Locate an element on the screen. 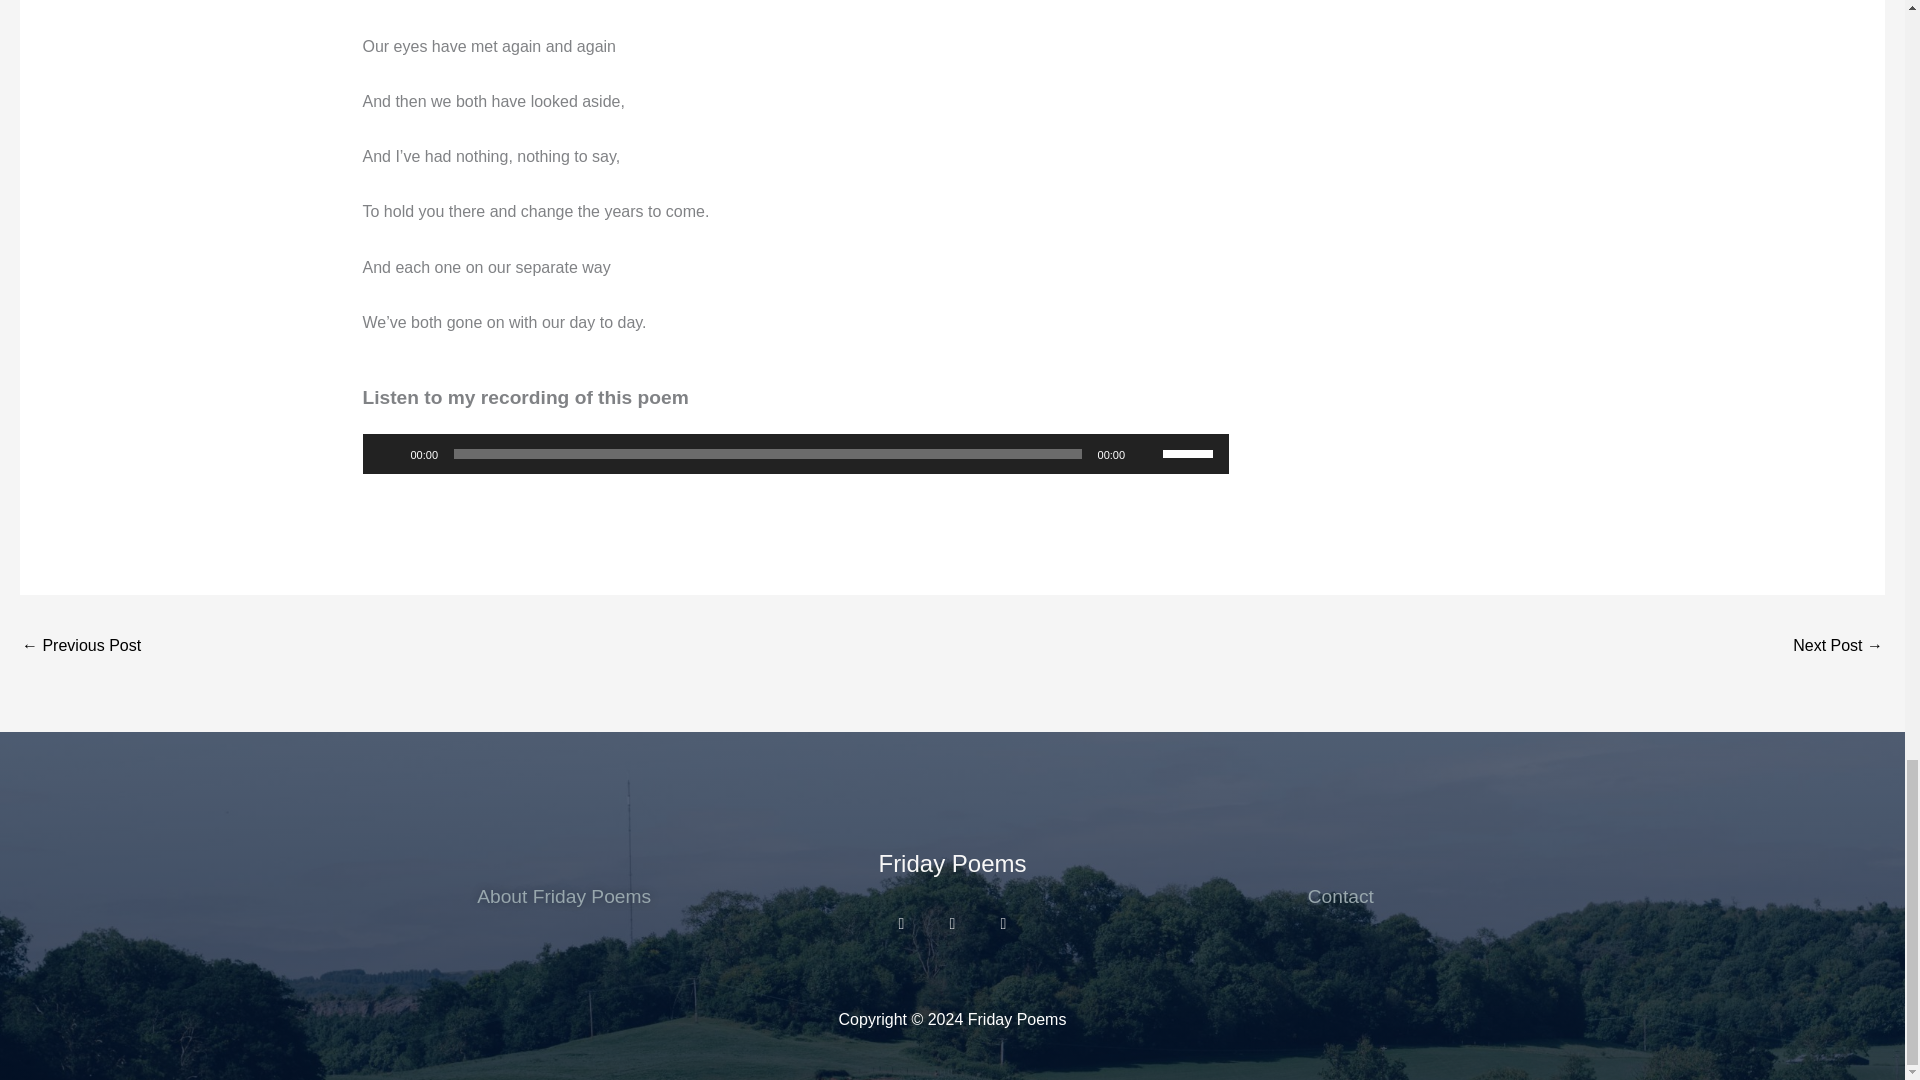 The height and width of the screenshot is (1080, 1920). Instagram is located at coordinates (901, 924).